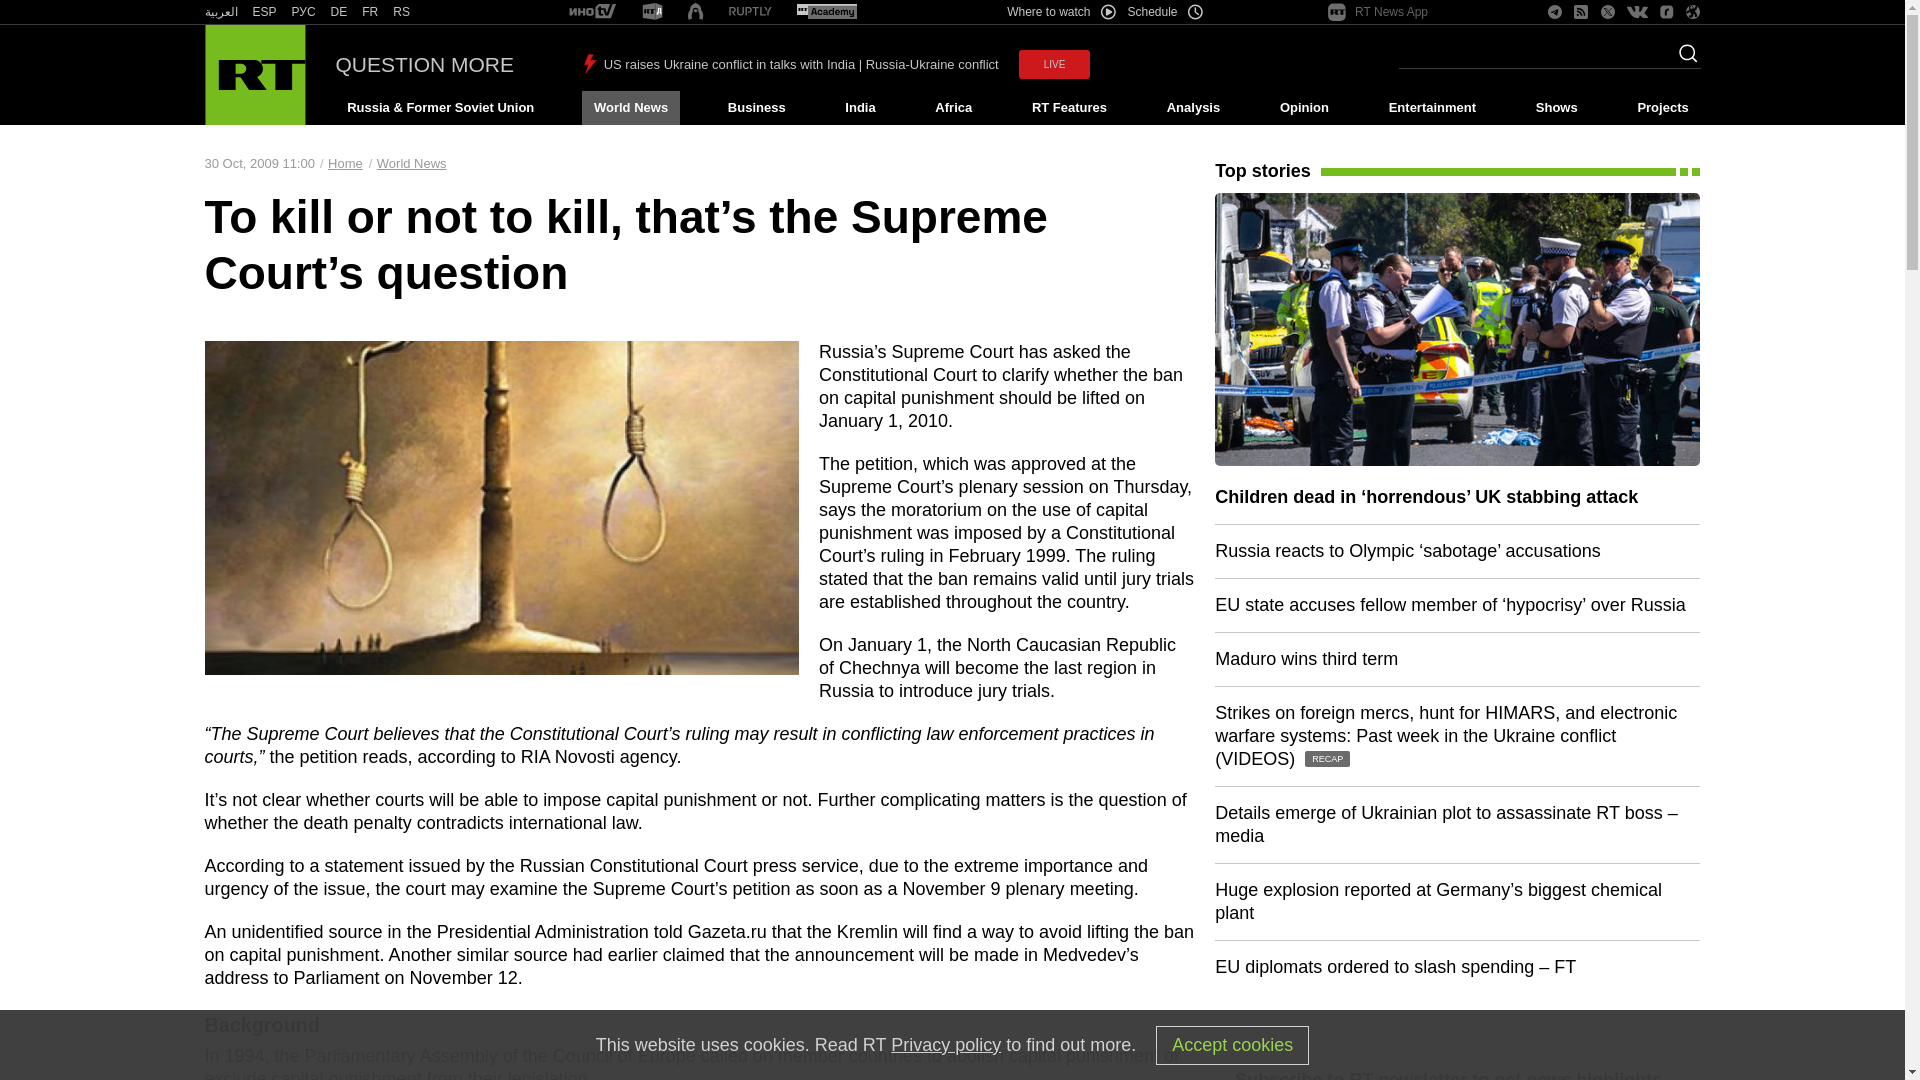 This screenshot has width=1920, height=1080. I want to click on Business, so click(756, 108).